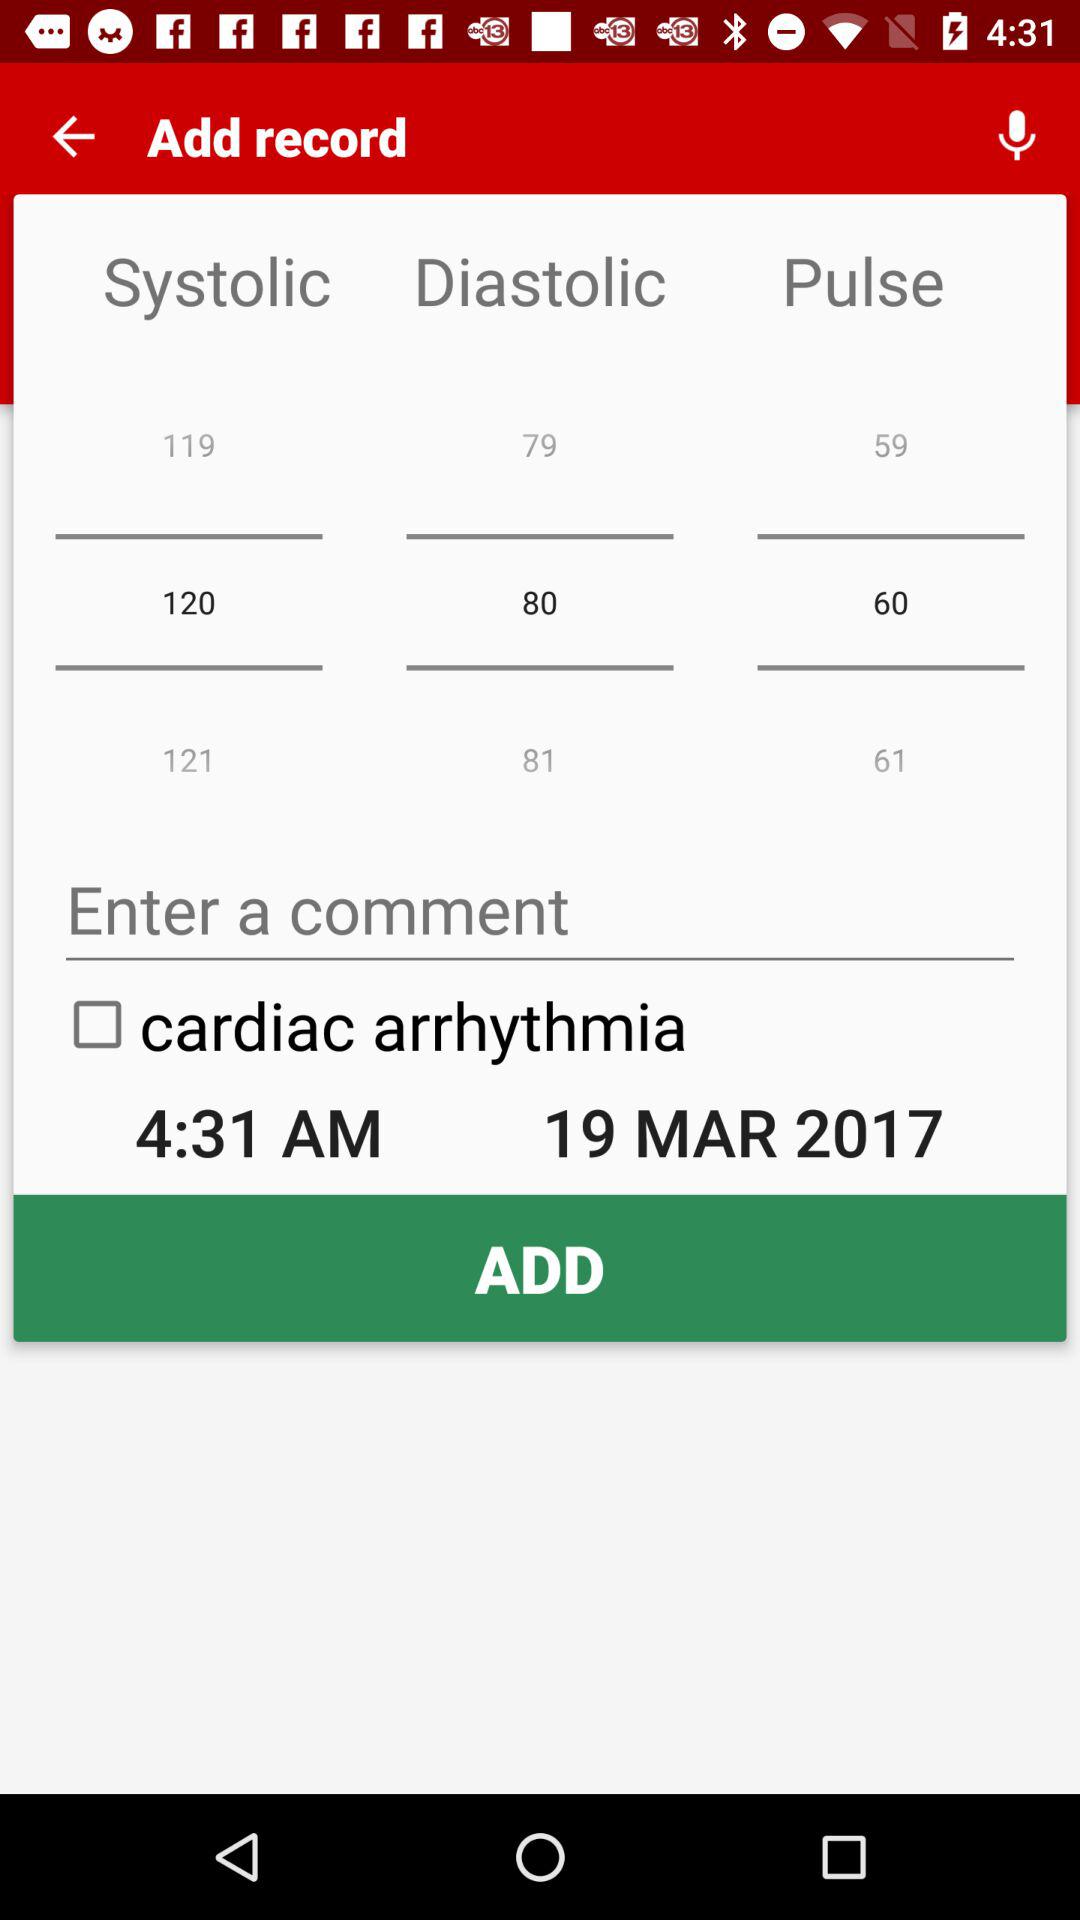  I want to click on go to comment, so click(540, 910).